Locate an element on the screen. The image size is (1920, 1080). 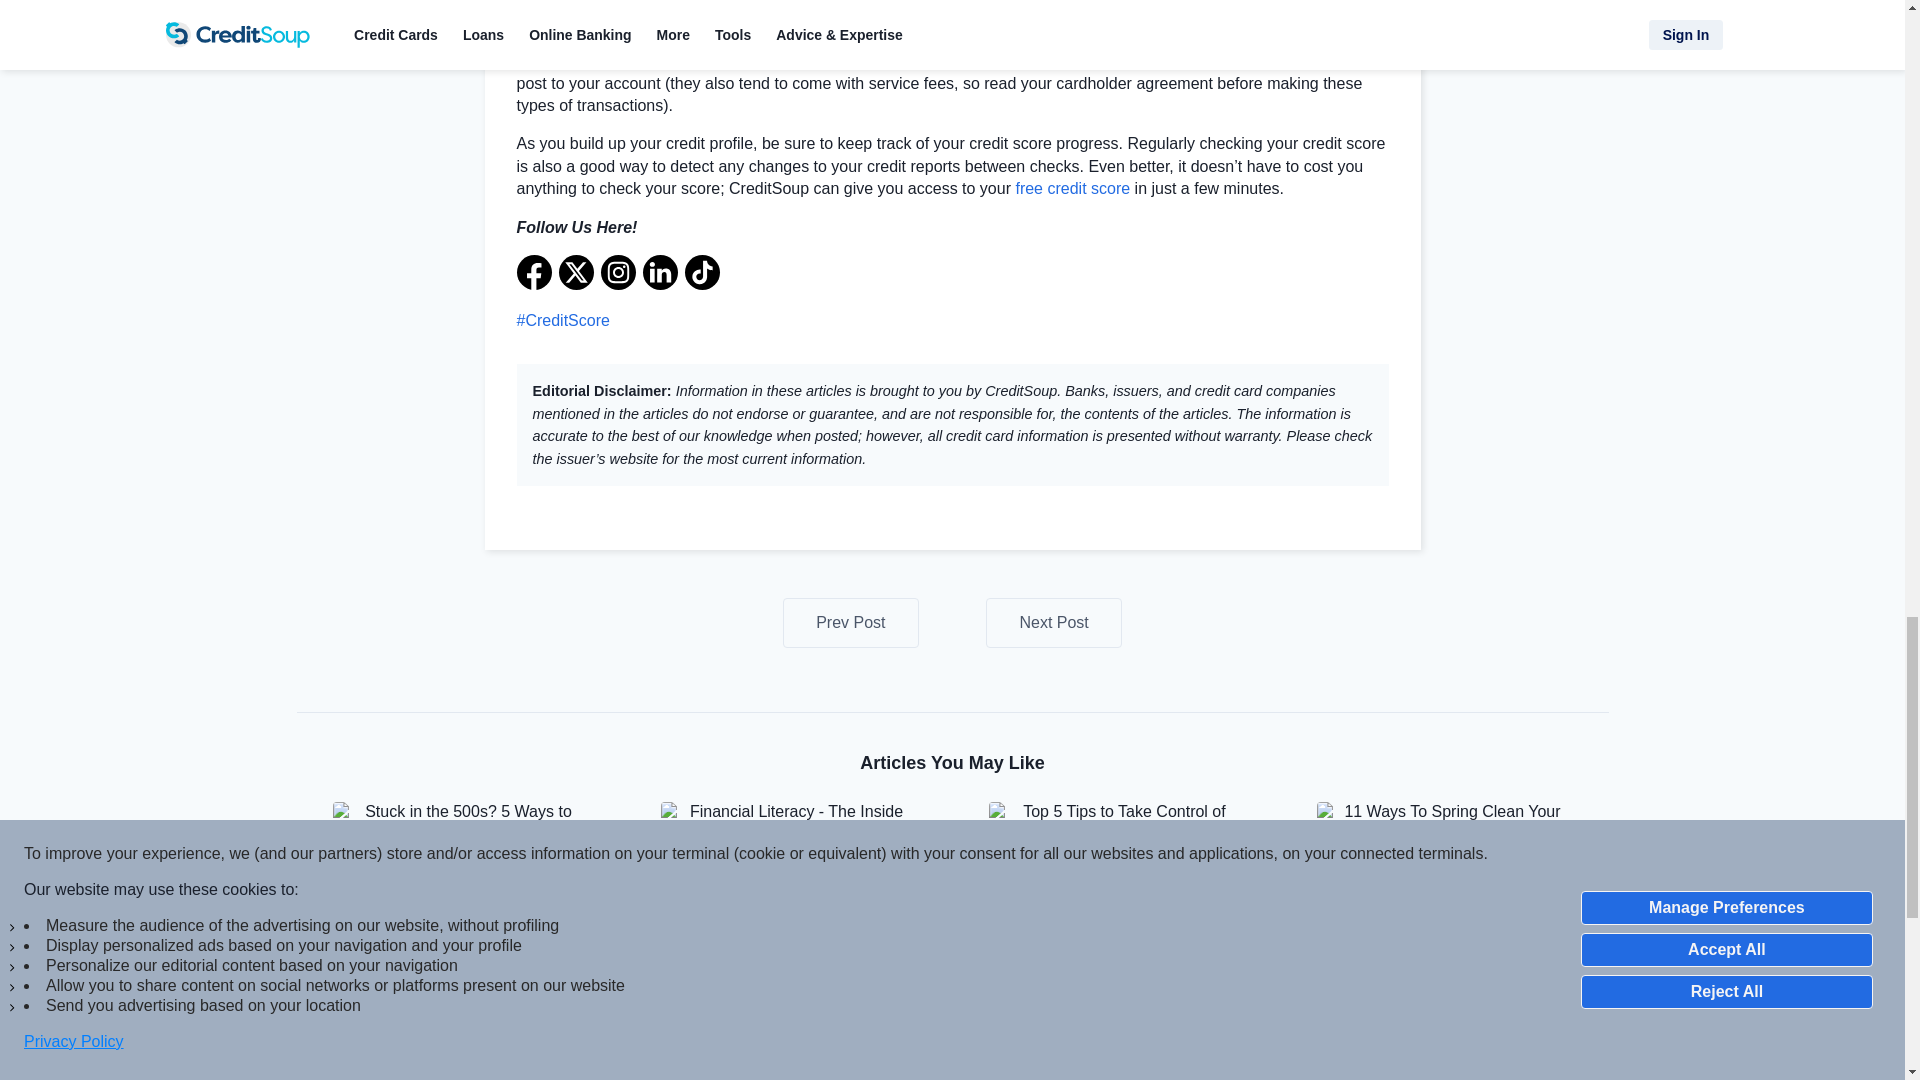
Follow Us on Instagram is located at coordinates (617, 272).